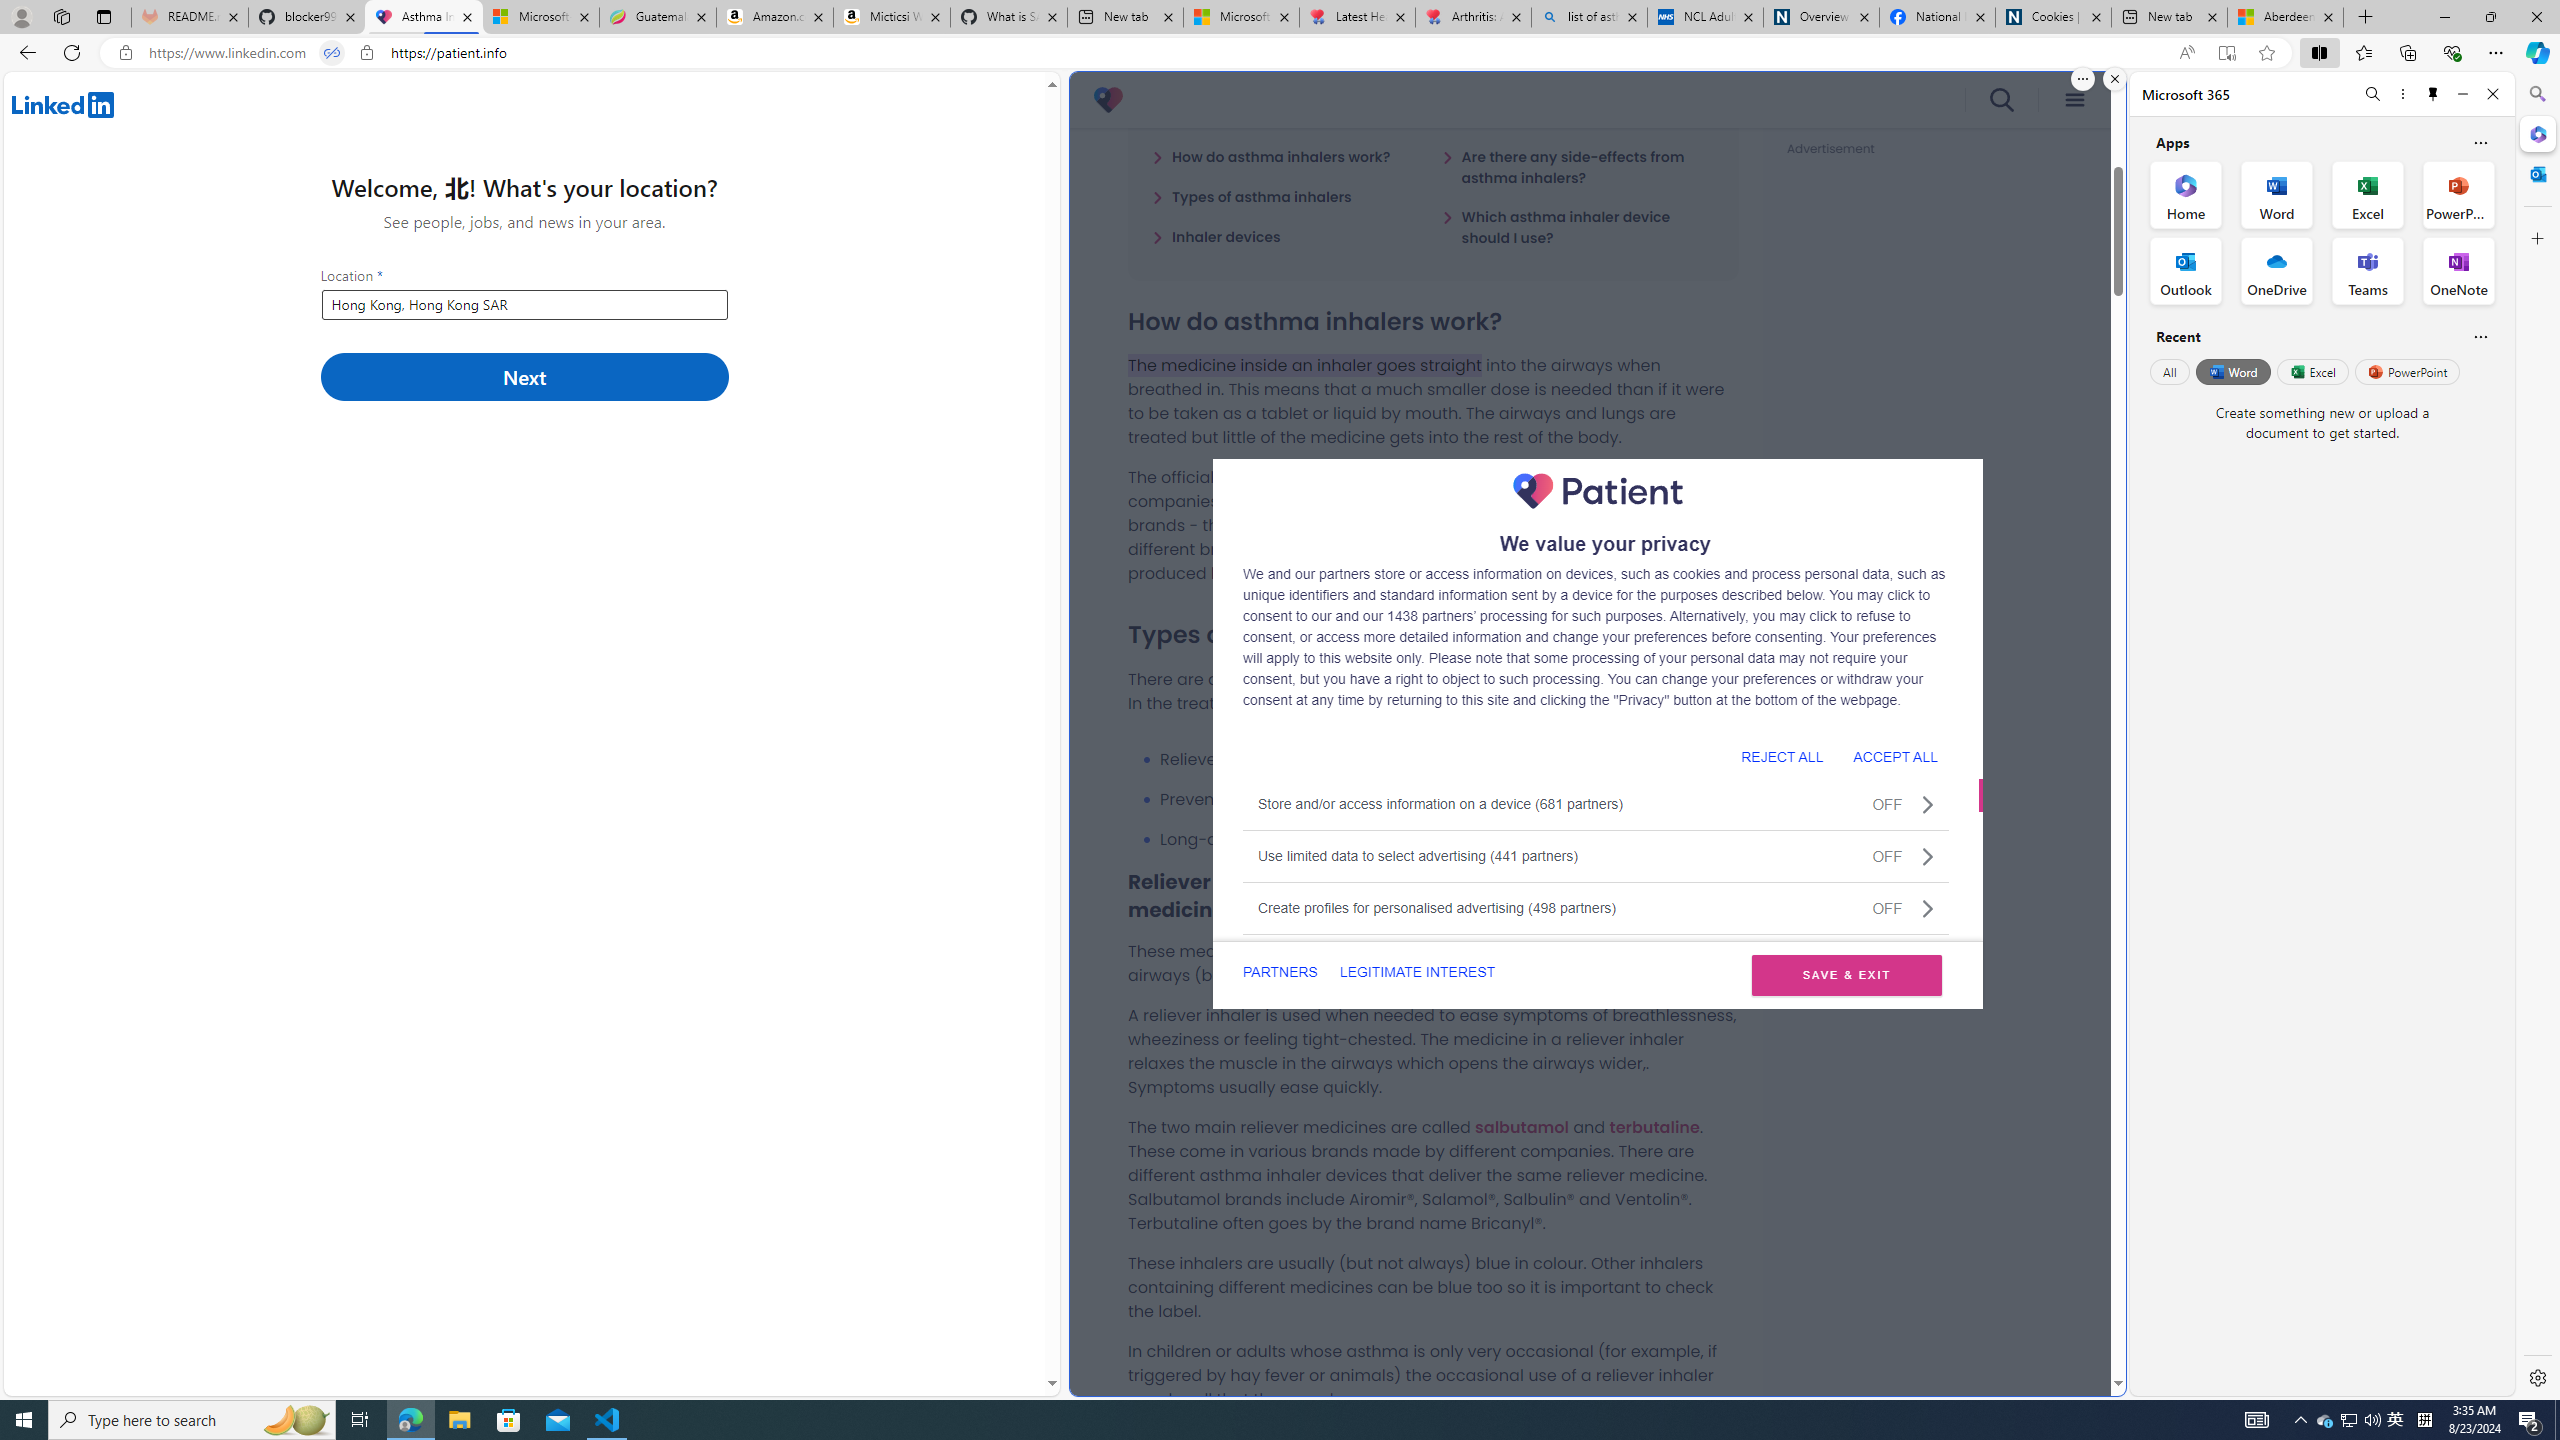 The height and width of the screenshot is (1440, 2560). Describe the element at coordinates (1578, 166) in the screenshot. I see `Are there any side-effects from asthma inhalers?` at that location.